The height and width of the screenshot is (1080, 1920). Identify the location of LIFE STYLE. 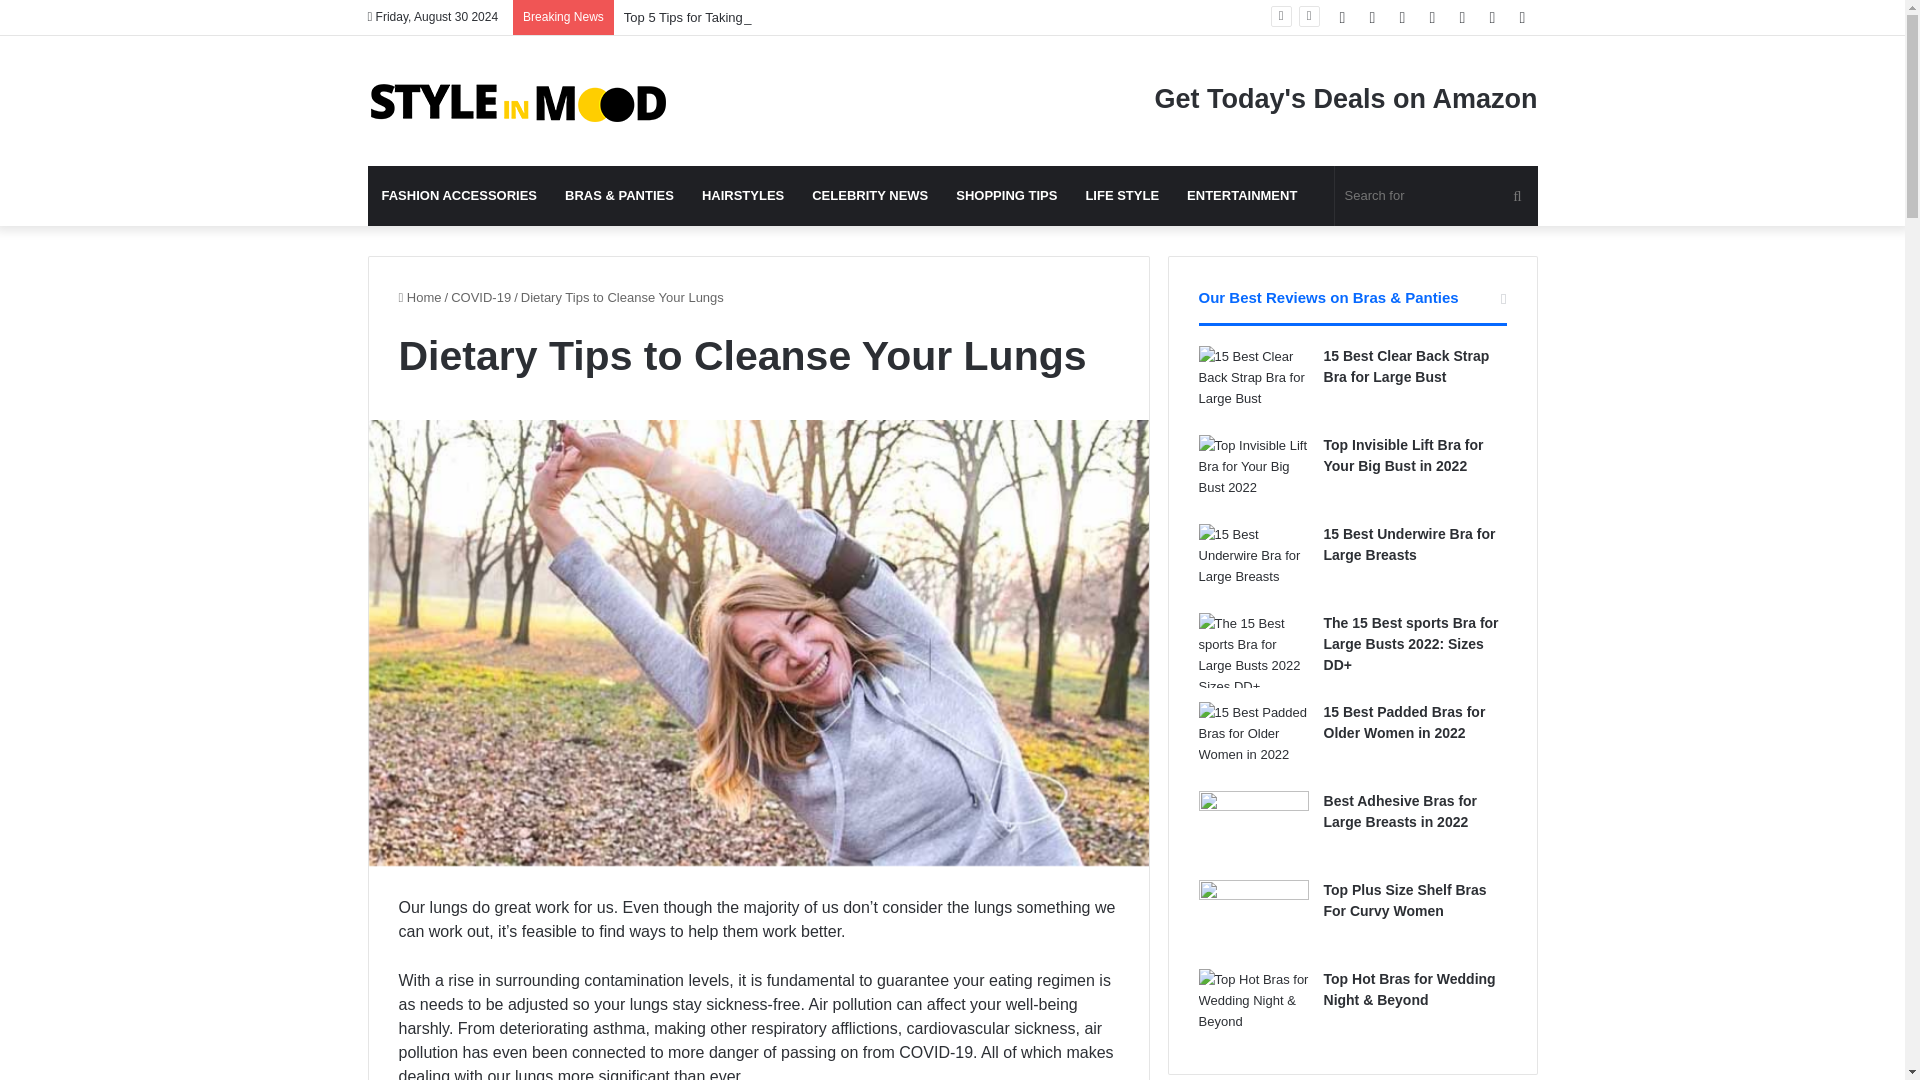
(1122, 196).